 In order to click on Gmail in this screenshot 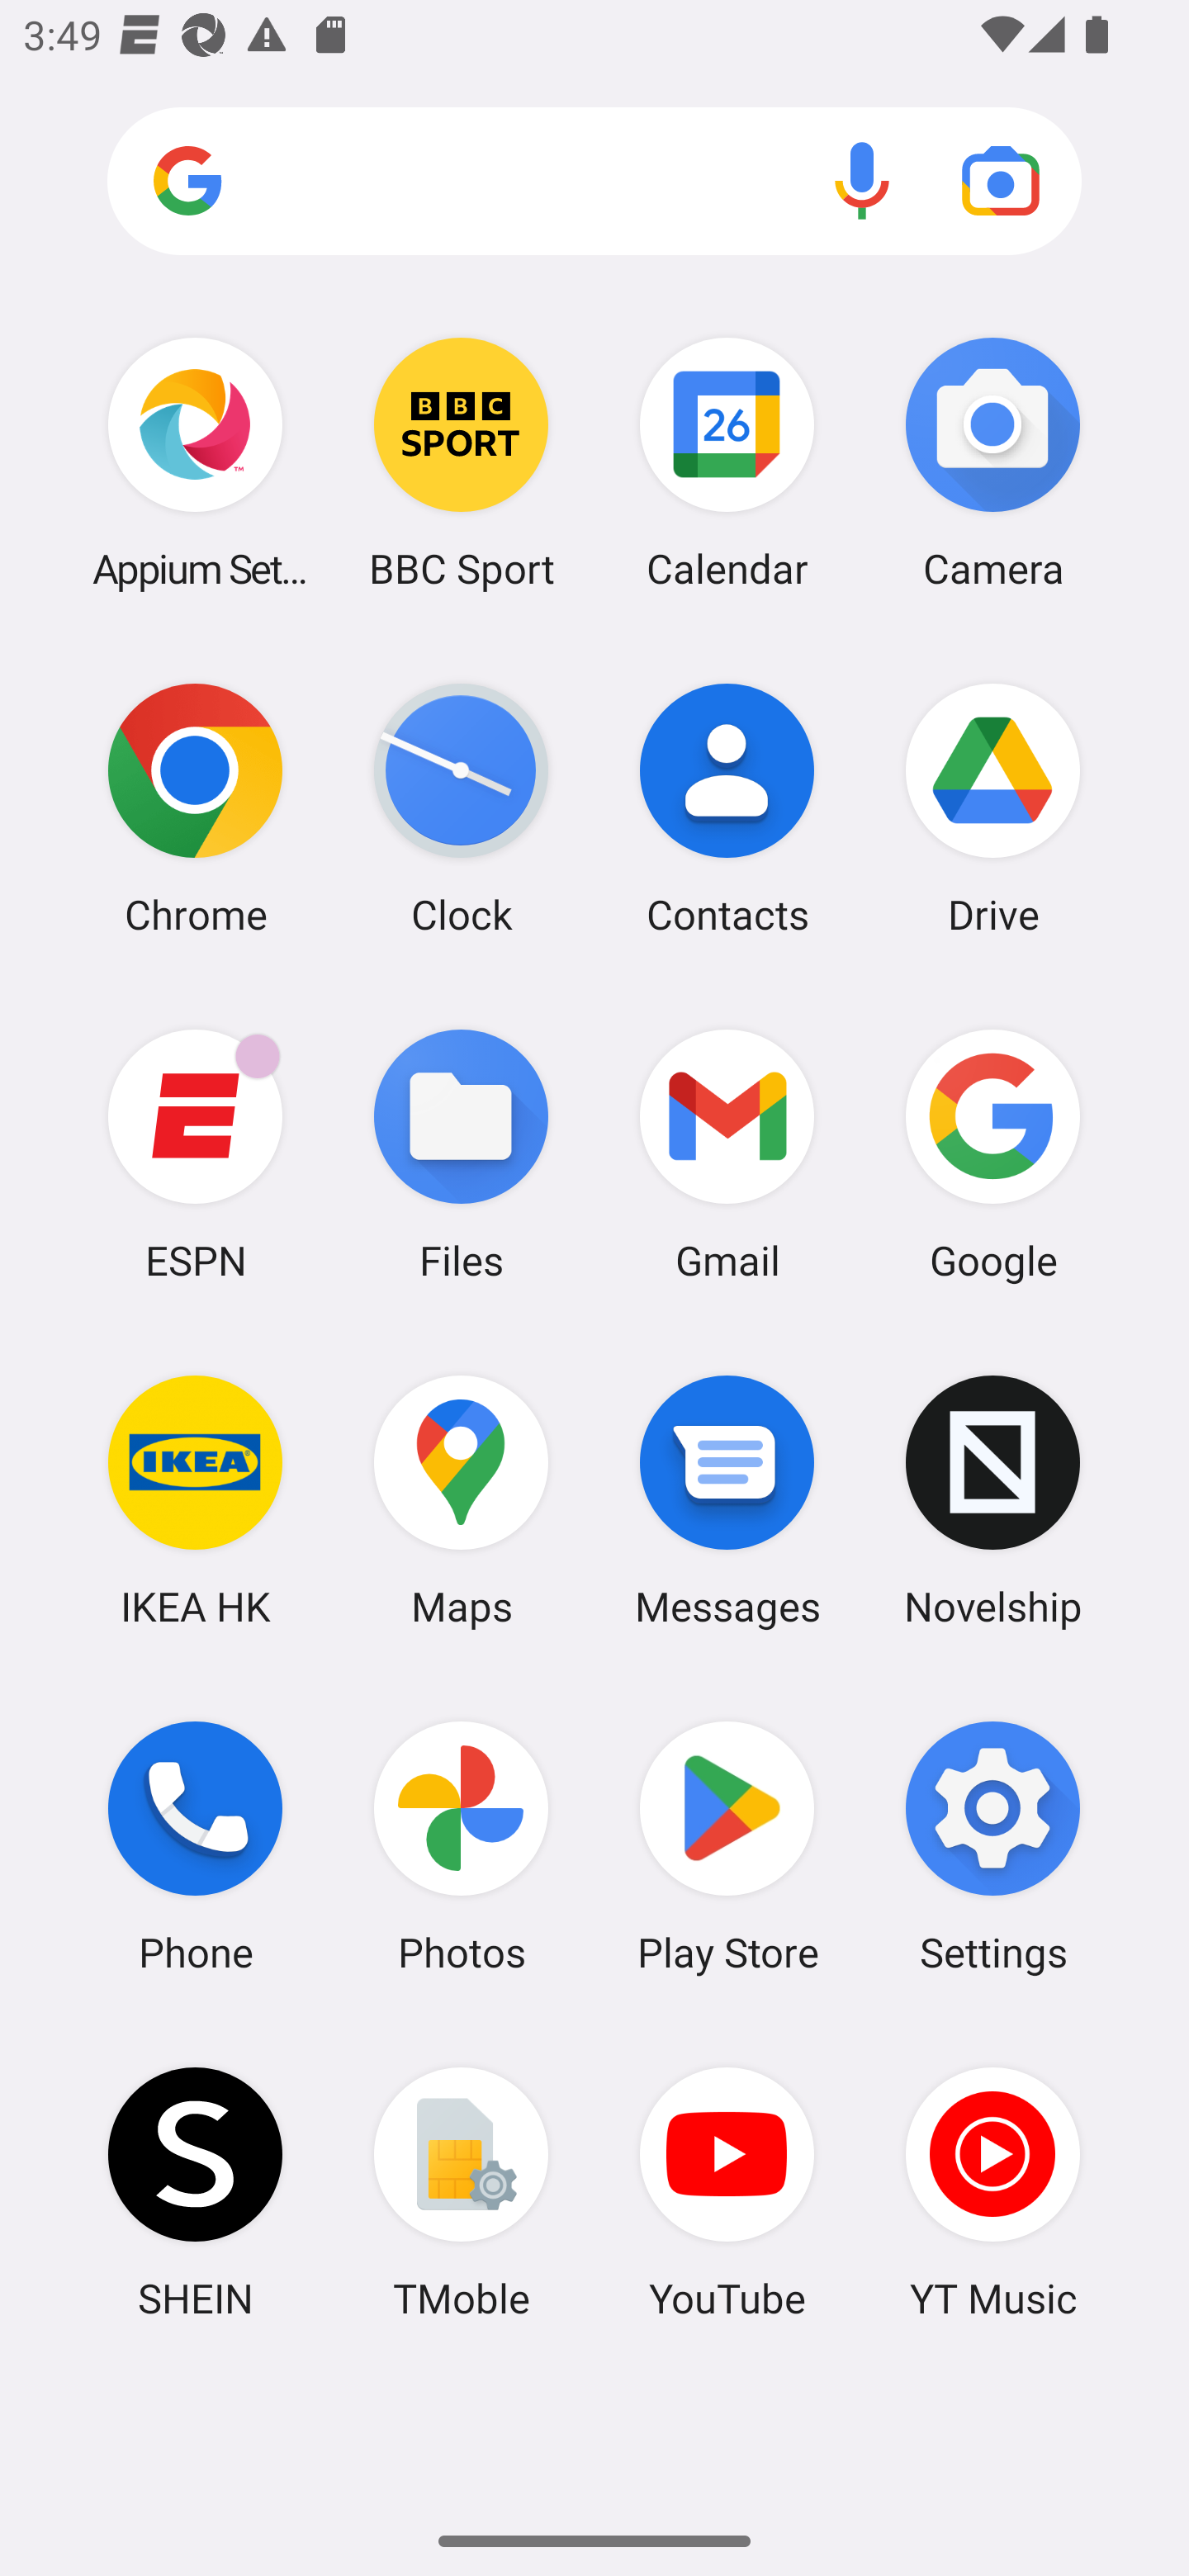, I will do `click(727, 1153)`.